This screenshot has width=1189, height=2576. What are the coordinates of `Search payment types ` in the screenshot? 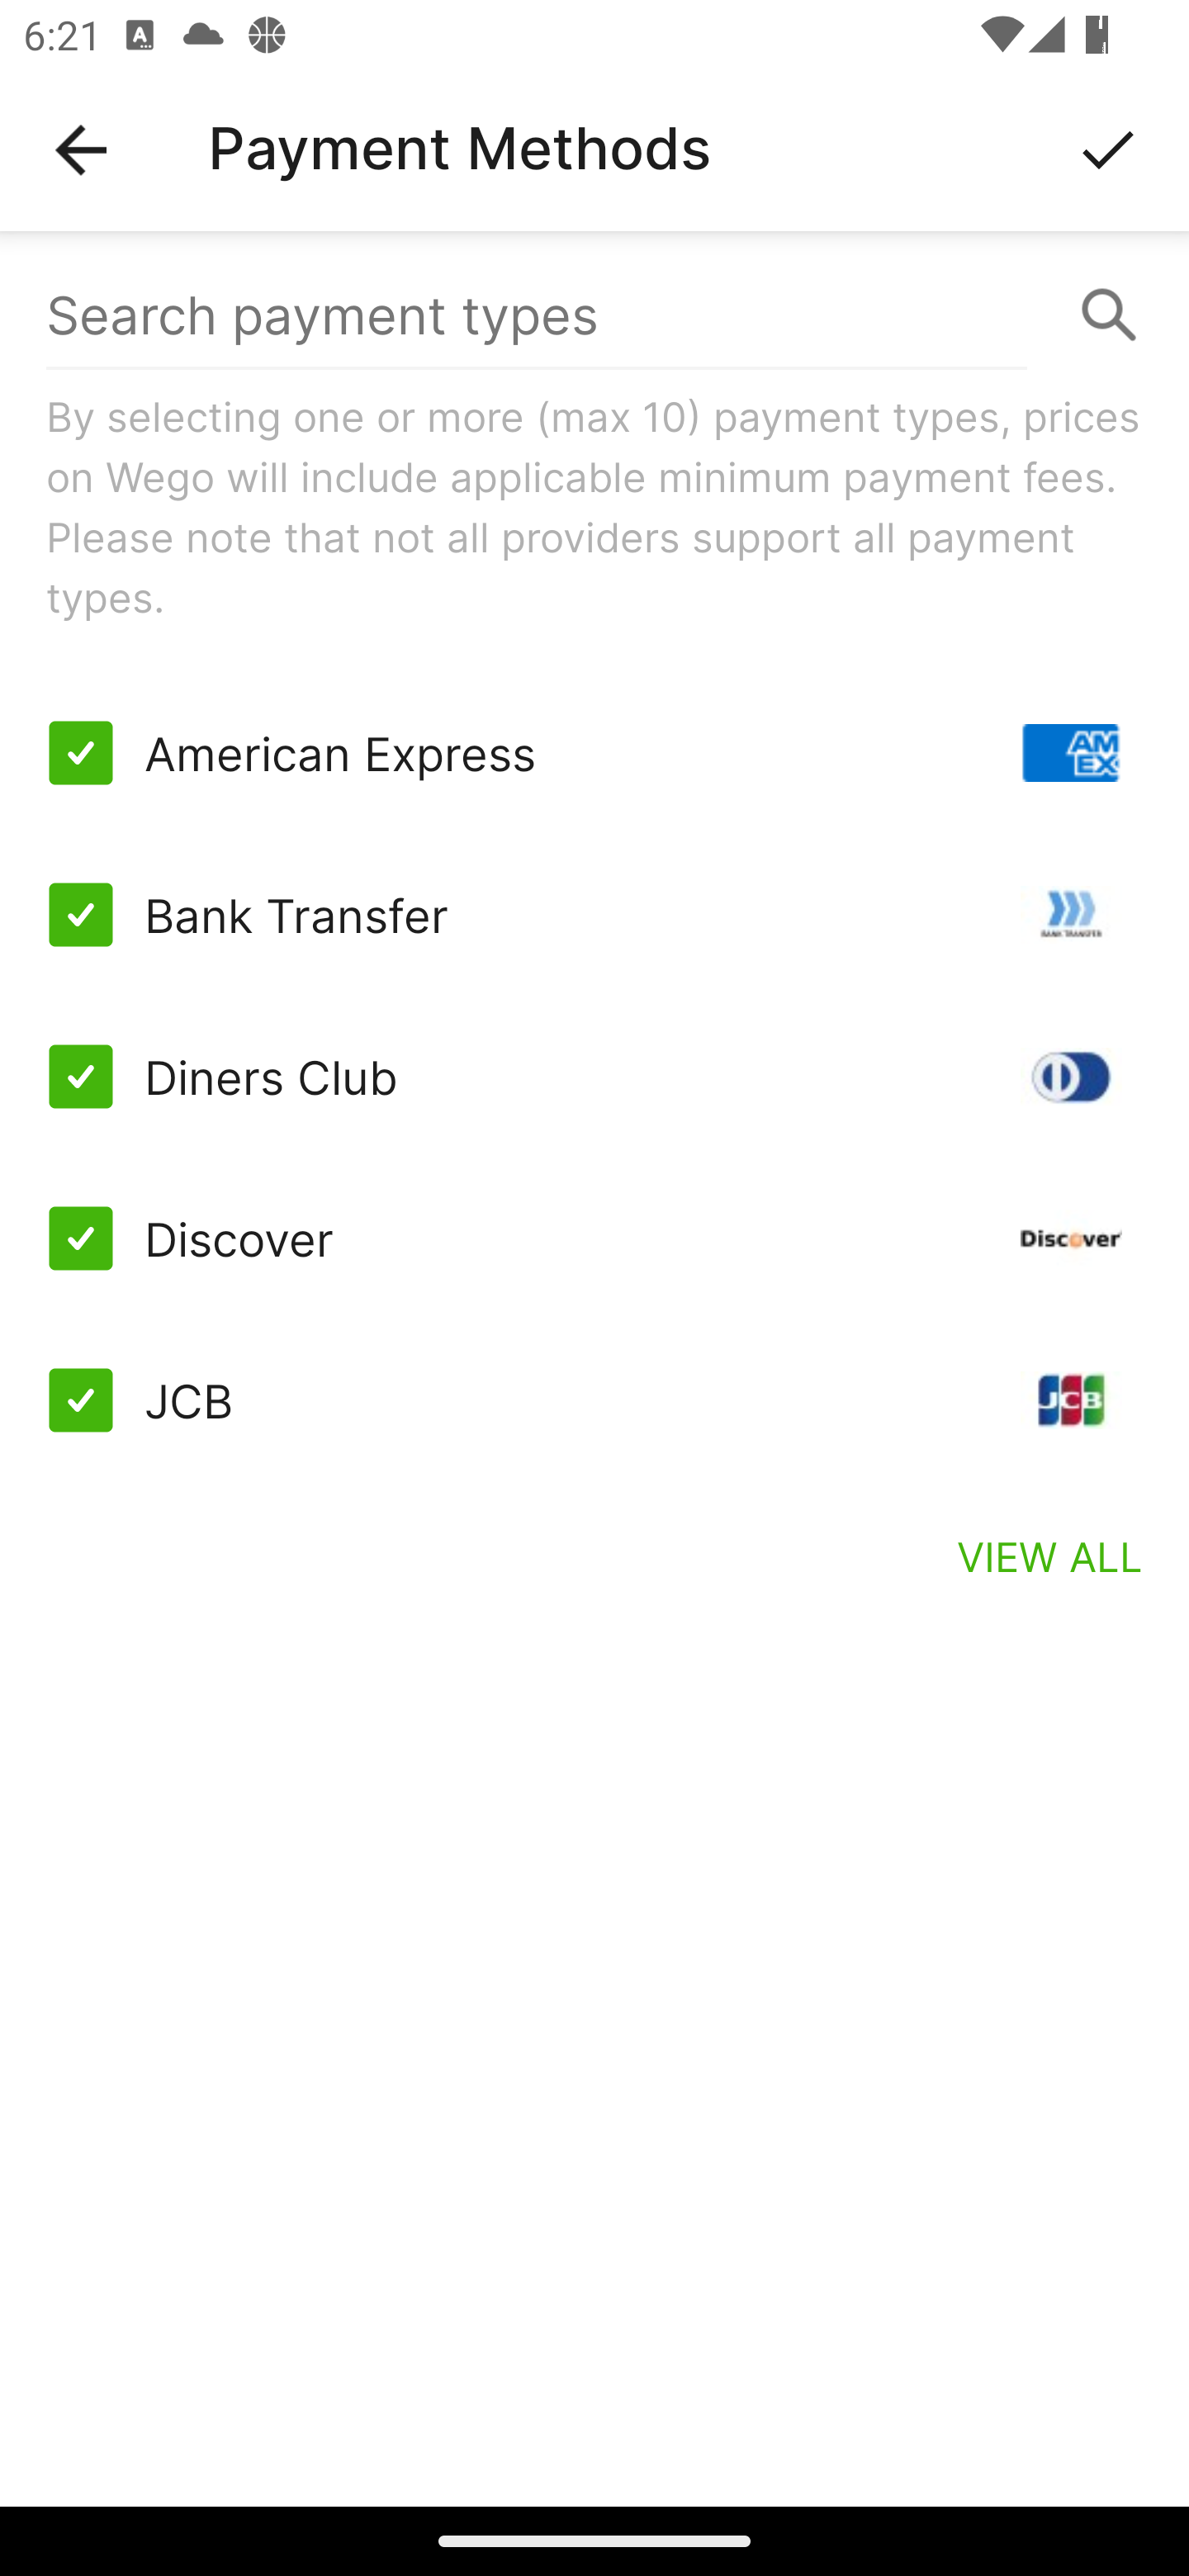 It's located at (594, 315).